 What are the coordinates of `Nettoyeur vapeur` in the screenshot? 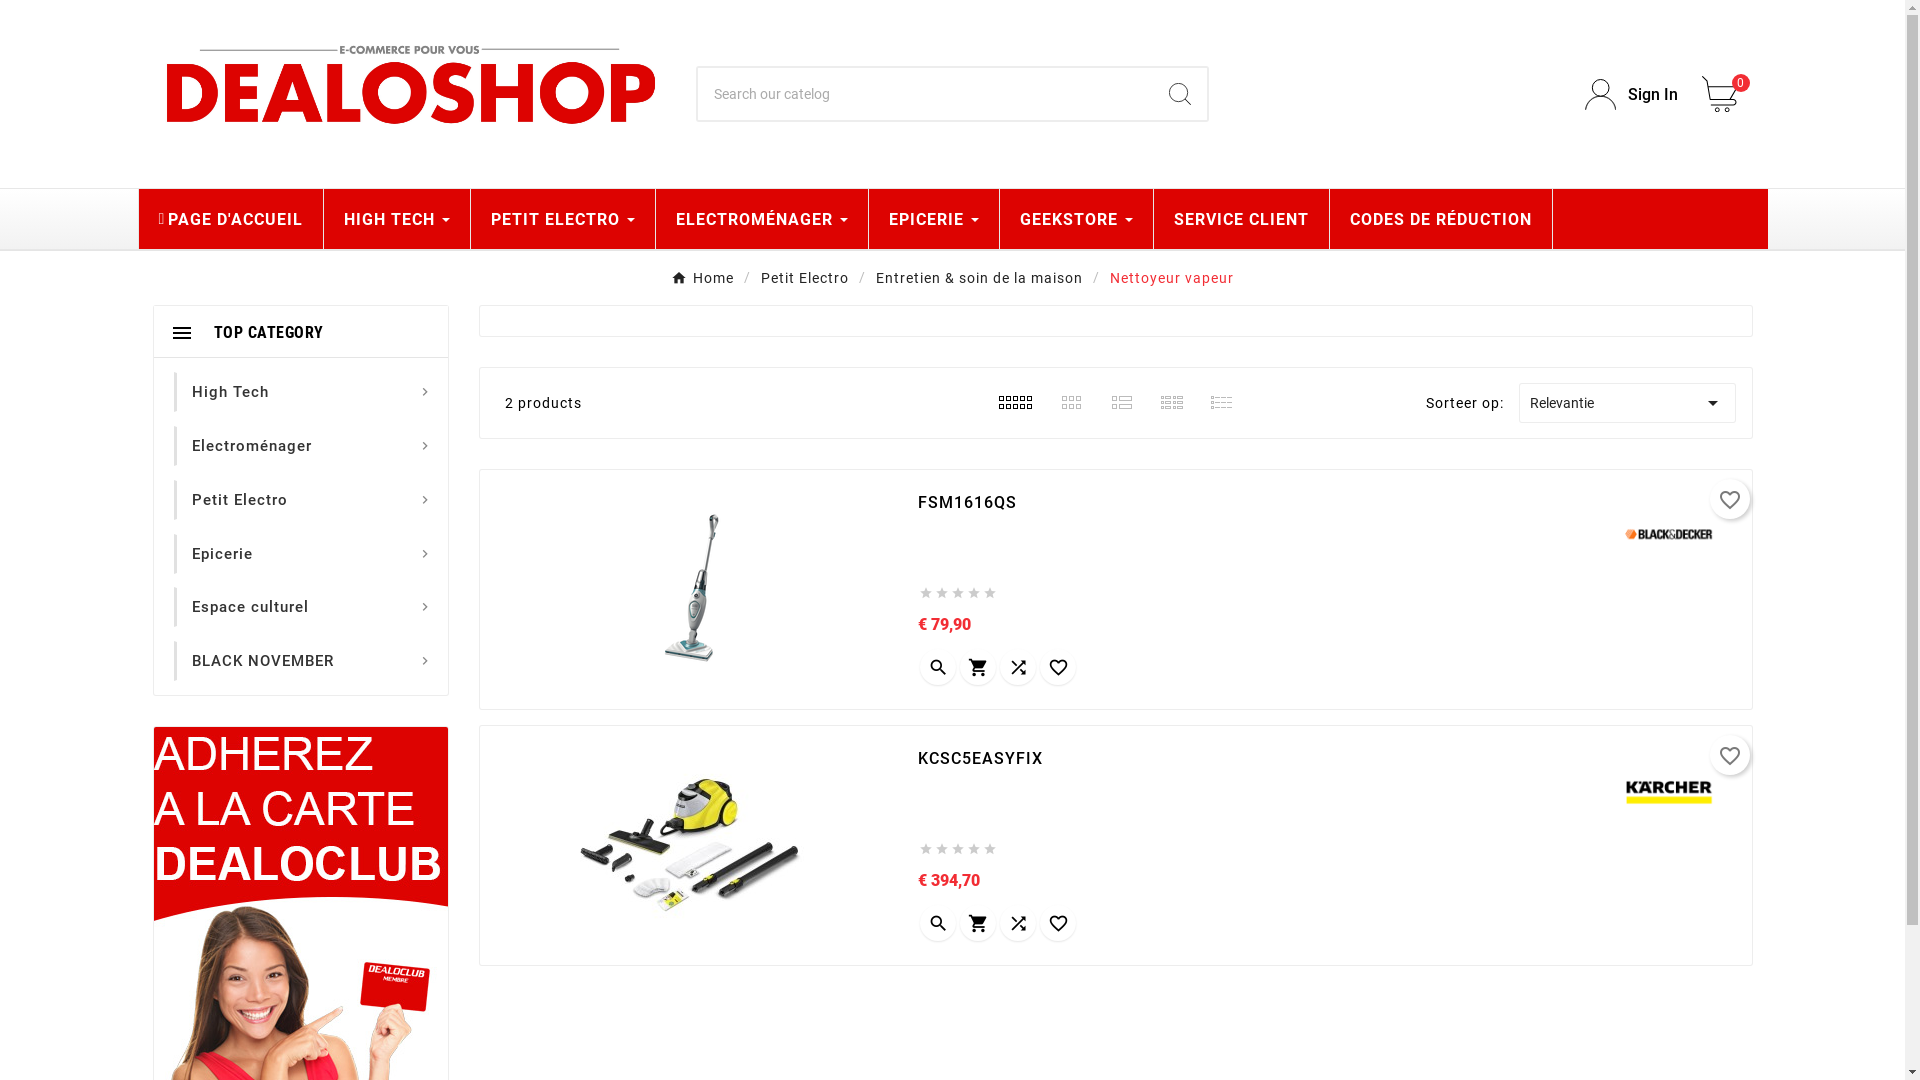 It's located at (1172, 277).